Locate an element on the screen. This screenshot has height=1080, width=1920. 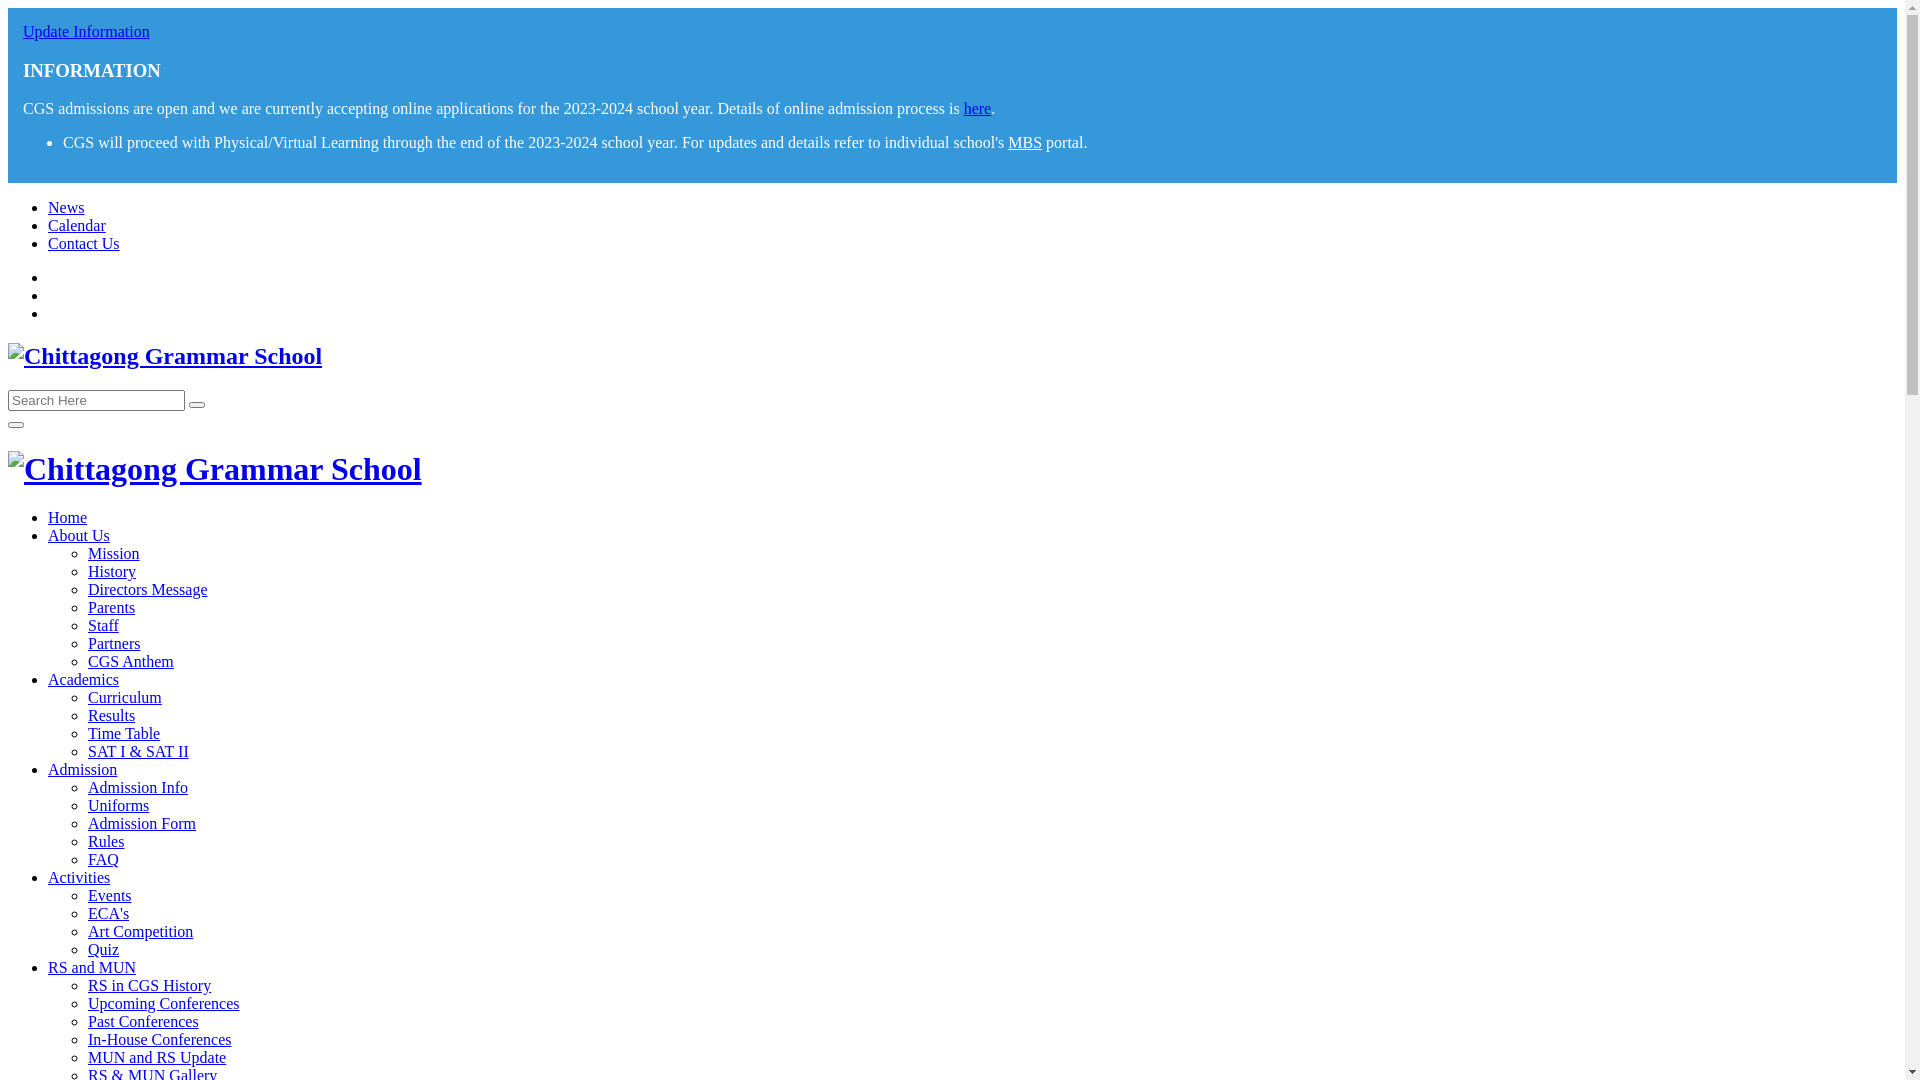
Partners is located at coordinates (114, 643).